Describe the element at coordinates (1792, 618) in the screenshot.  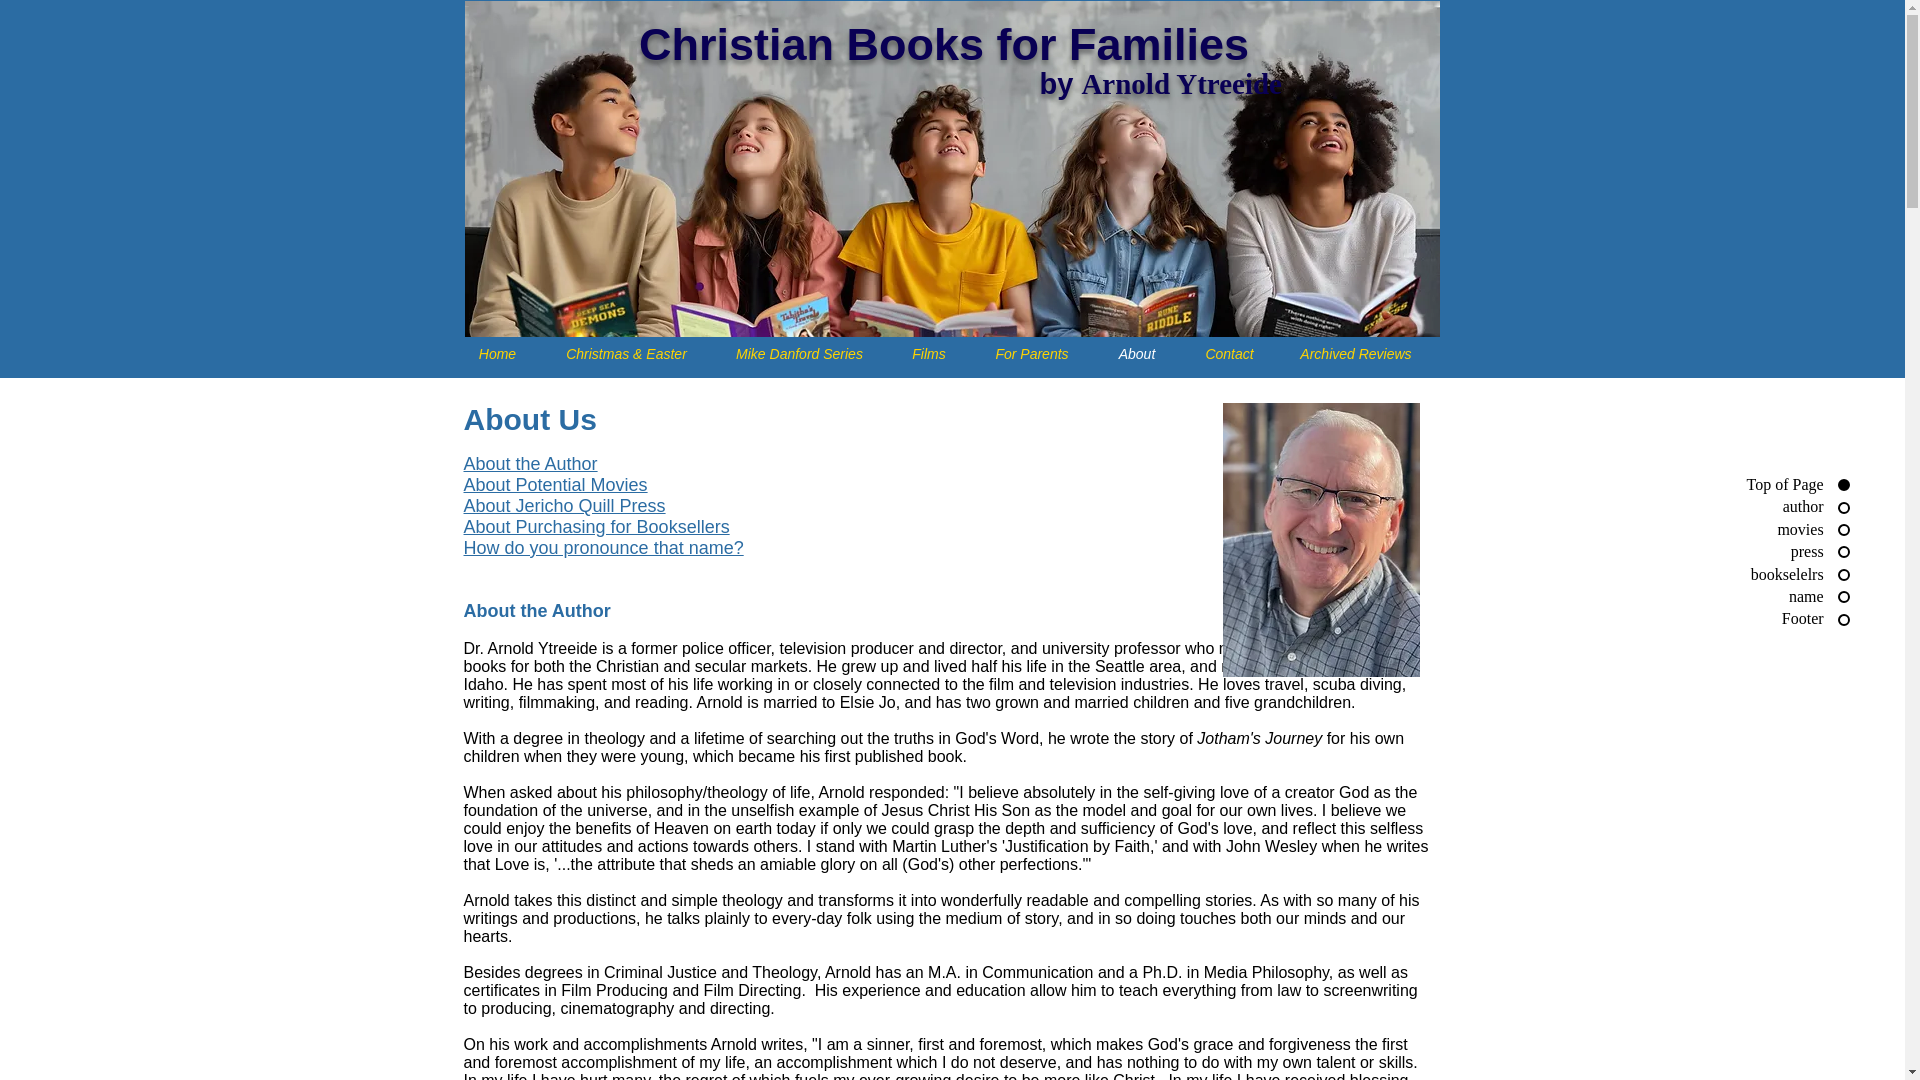
I see `Footer` at that location.